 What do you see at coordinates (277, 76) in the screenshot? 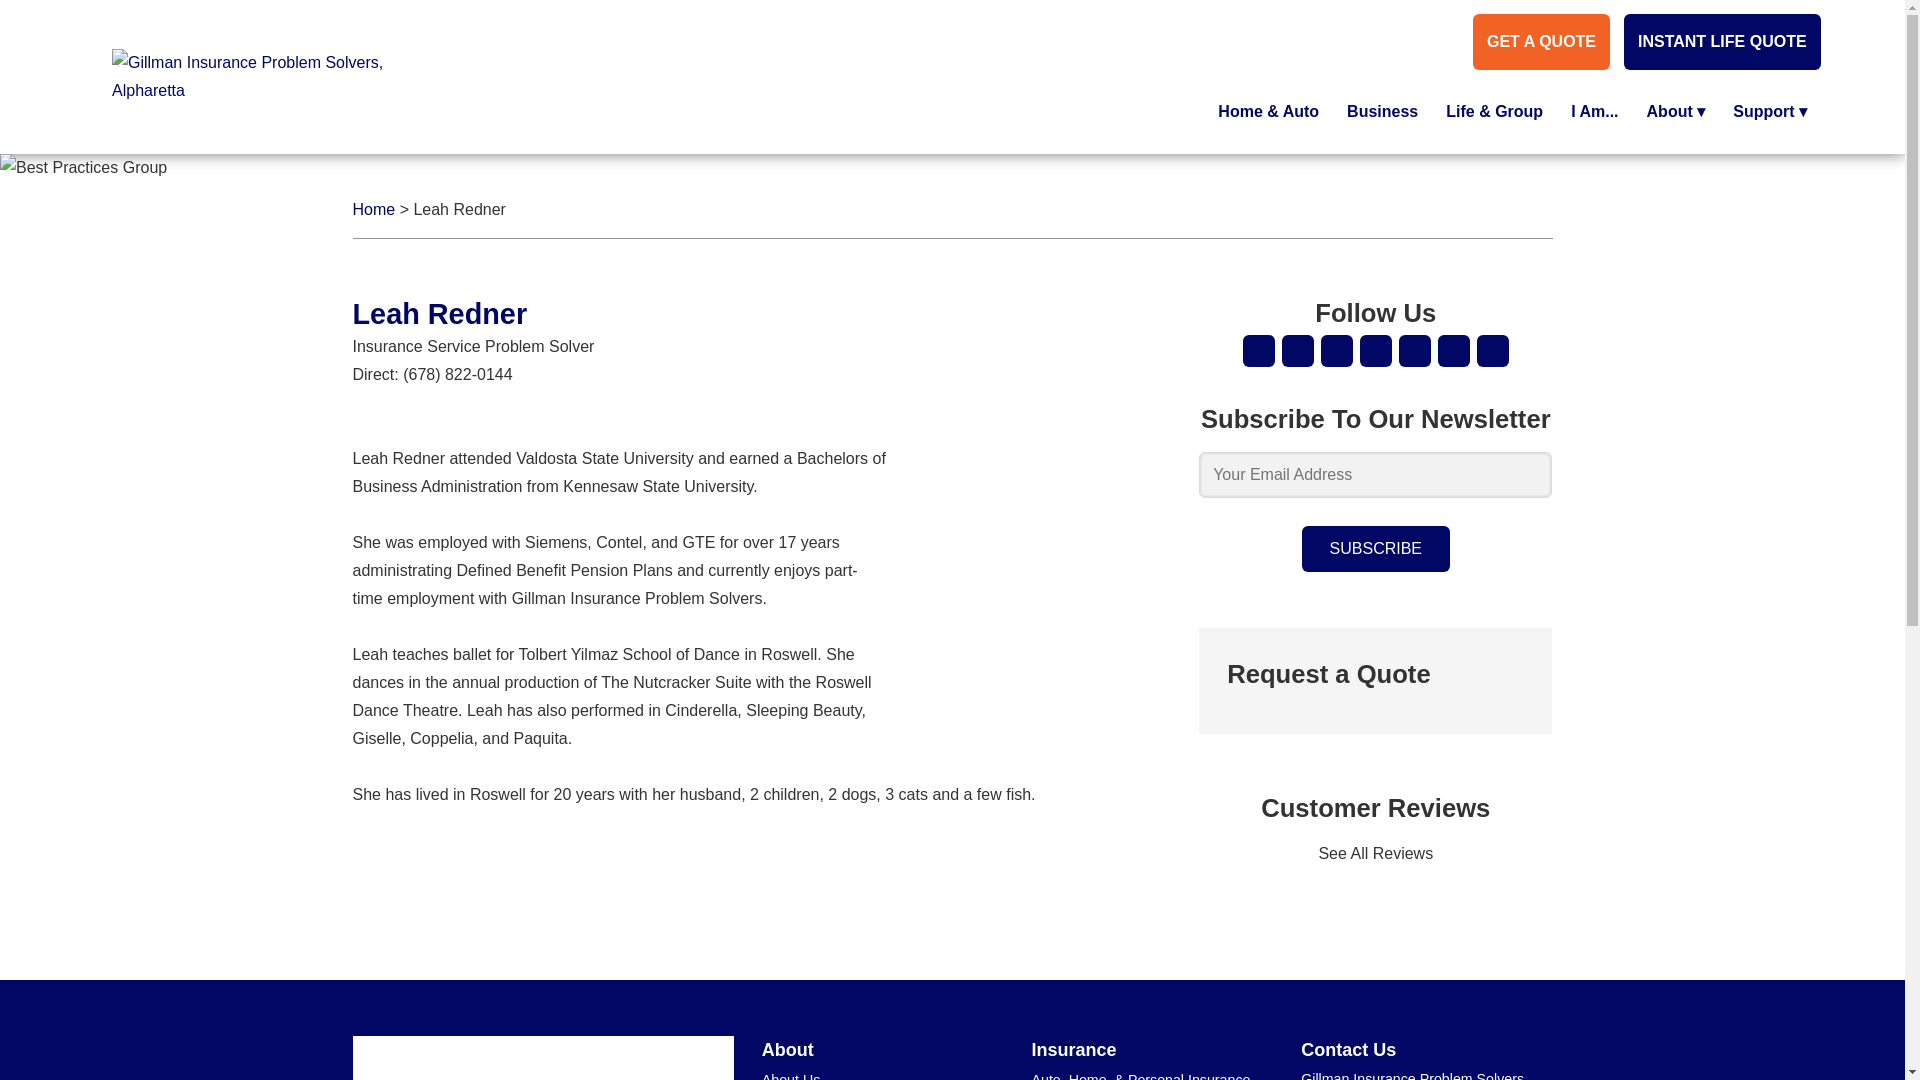
I see `Gillman Insurance Problem Solvers, Alpharetta` at bounding box center [277, 76].